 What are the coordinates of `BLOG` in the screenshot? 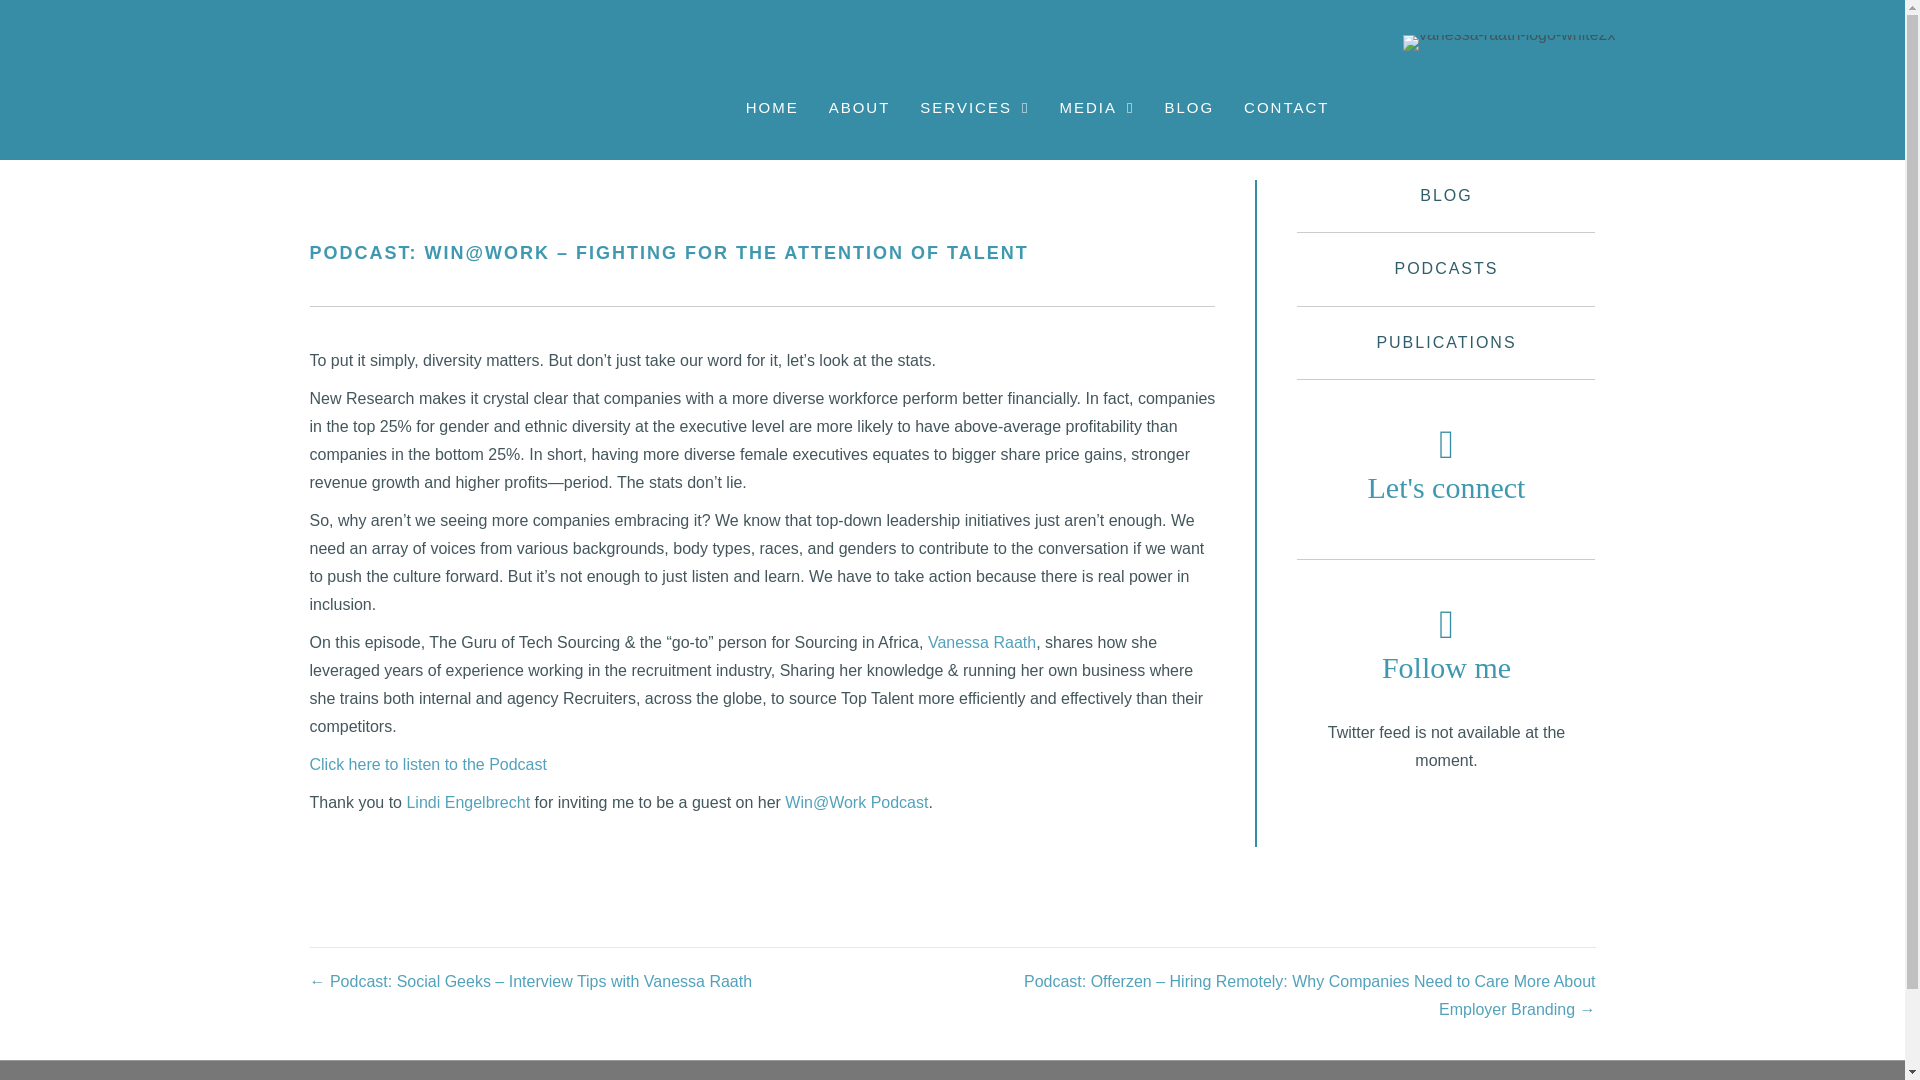 It's located at (1188, 107).